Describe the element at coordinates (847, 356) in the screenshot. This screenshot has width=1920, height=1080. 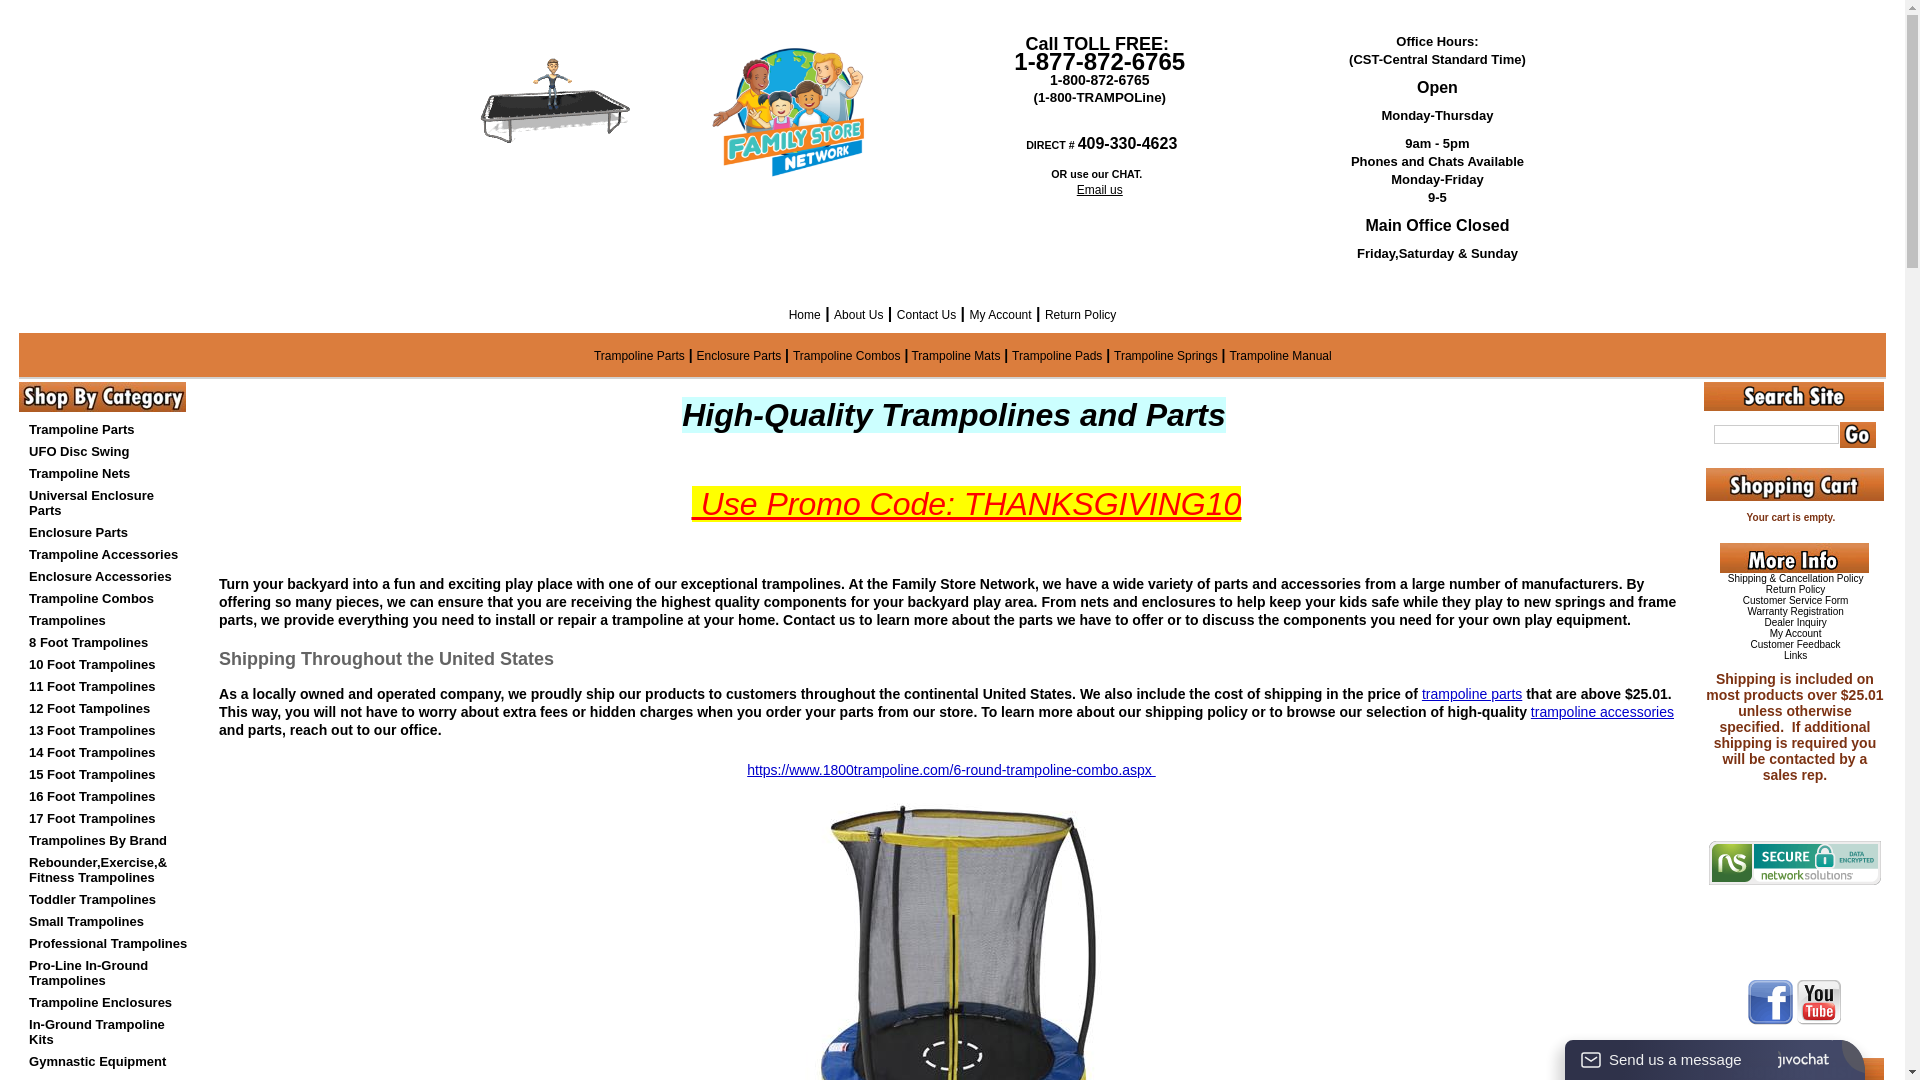
I see `Trampoline Combos` at that location.